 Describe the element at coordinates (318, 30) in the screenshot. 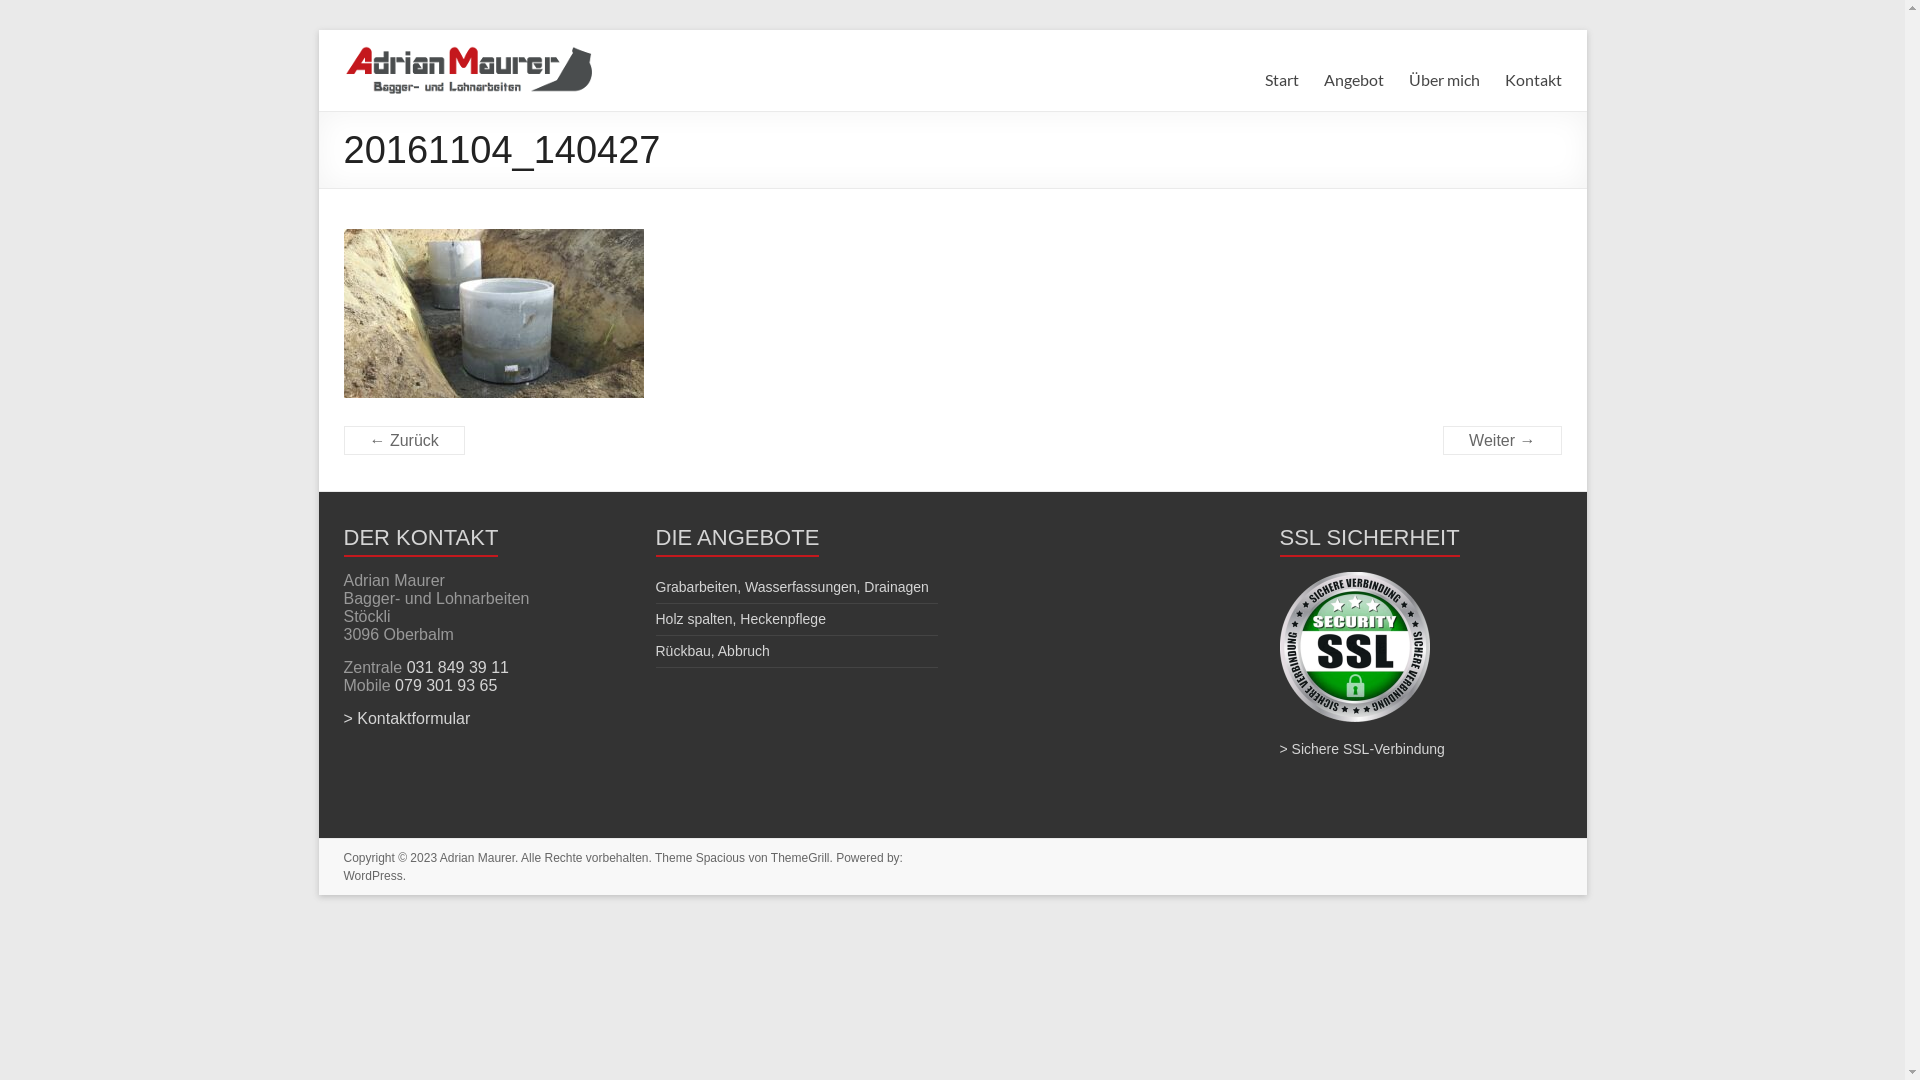

I see `Zum Inhalt springen` at that location.